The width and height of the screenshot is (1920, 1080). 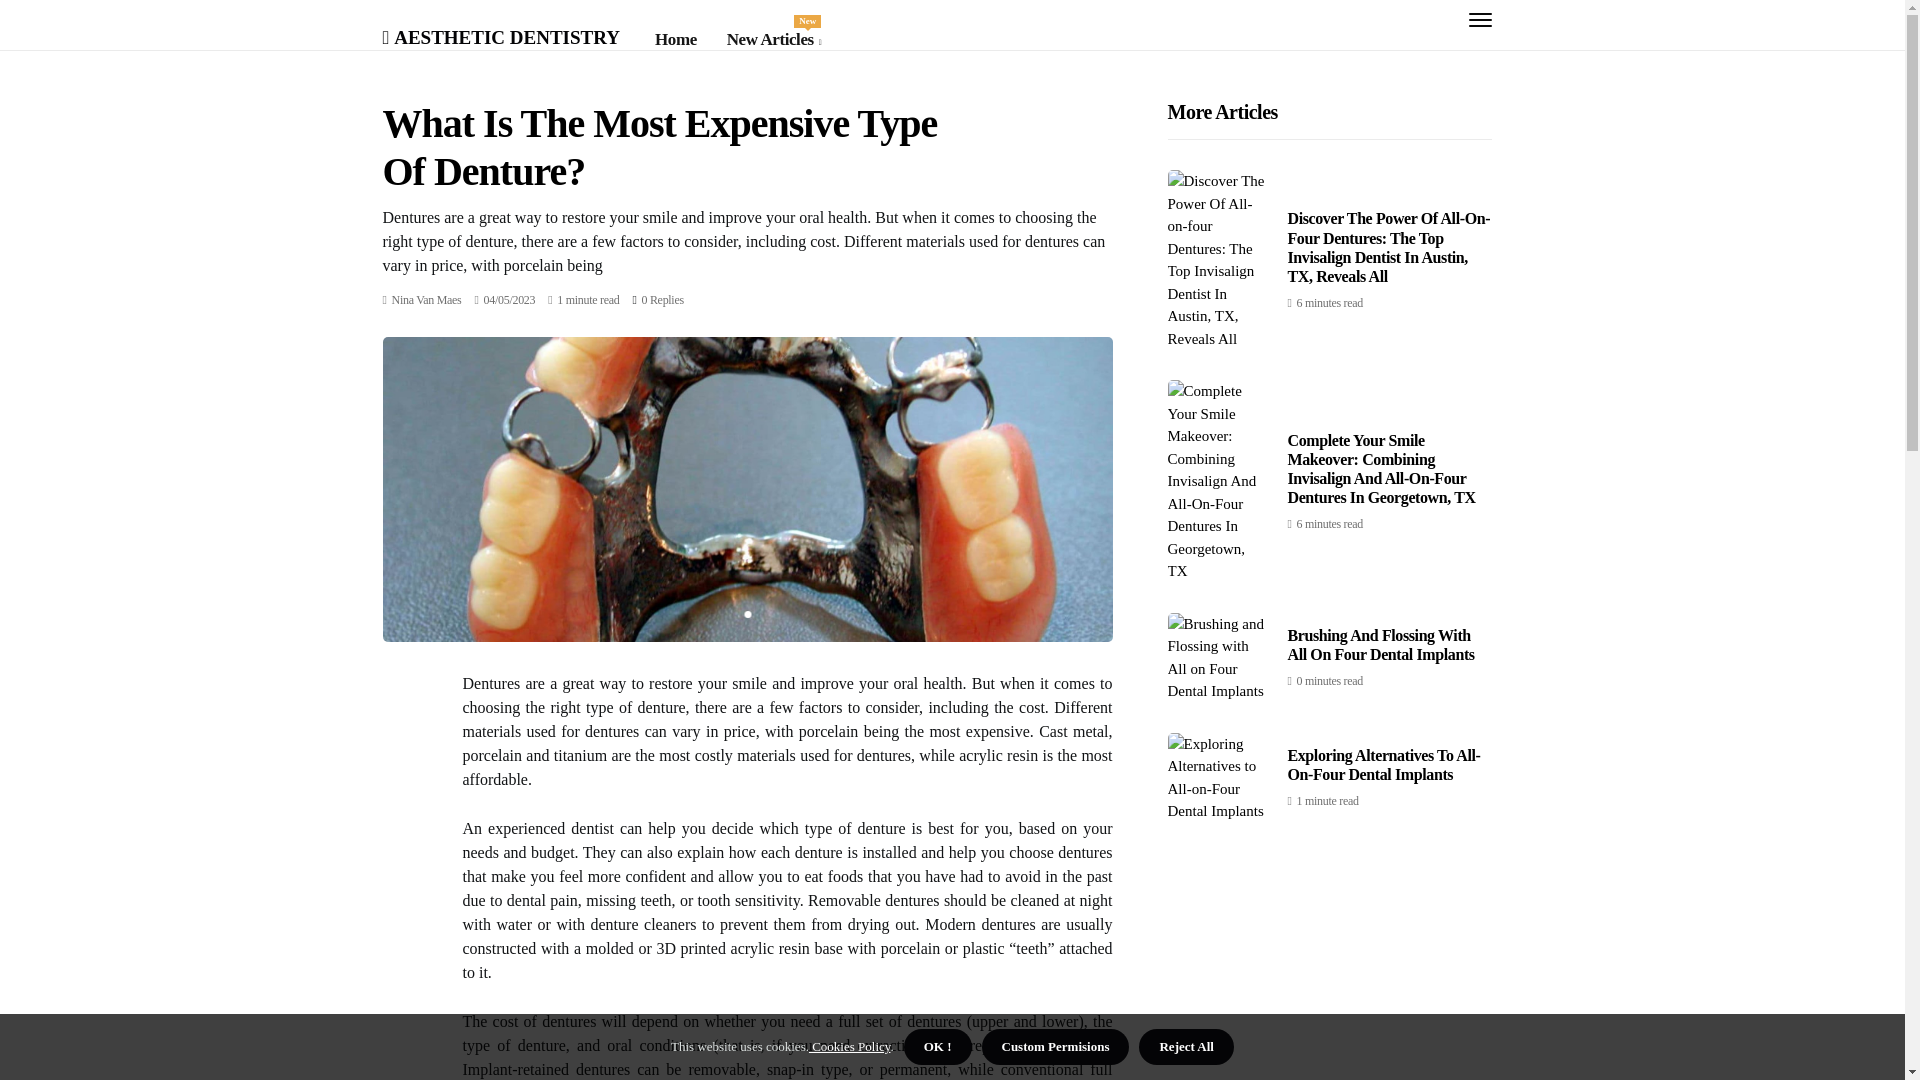 I want to click on Nina Van Maes, so click(x=662, y=299).